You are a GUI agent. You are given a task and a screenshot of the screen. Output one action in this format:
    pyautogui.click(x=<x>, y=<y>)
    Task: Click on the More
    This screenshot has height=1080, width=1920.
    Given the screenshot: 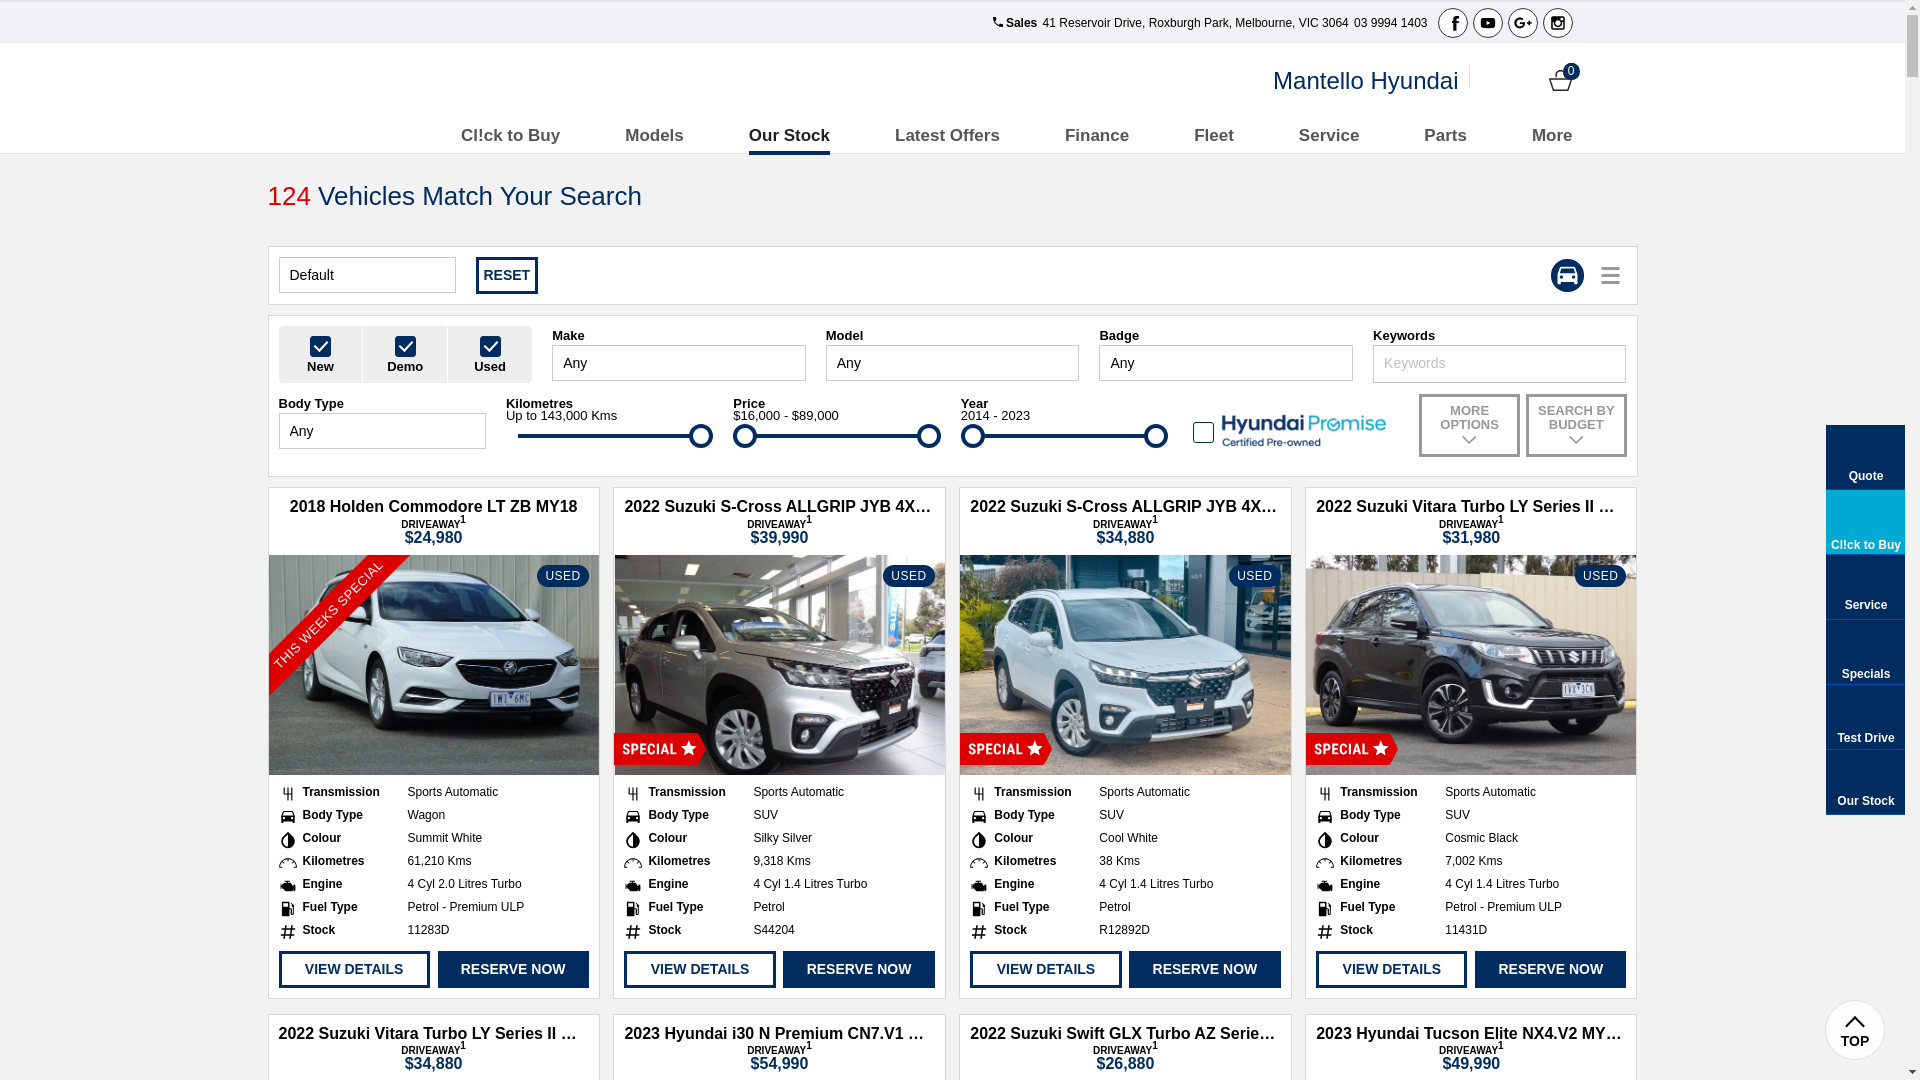 What is the action you would take?
    pyautogui.click(x=1552, y=136)
    